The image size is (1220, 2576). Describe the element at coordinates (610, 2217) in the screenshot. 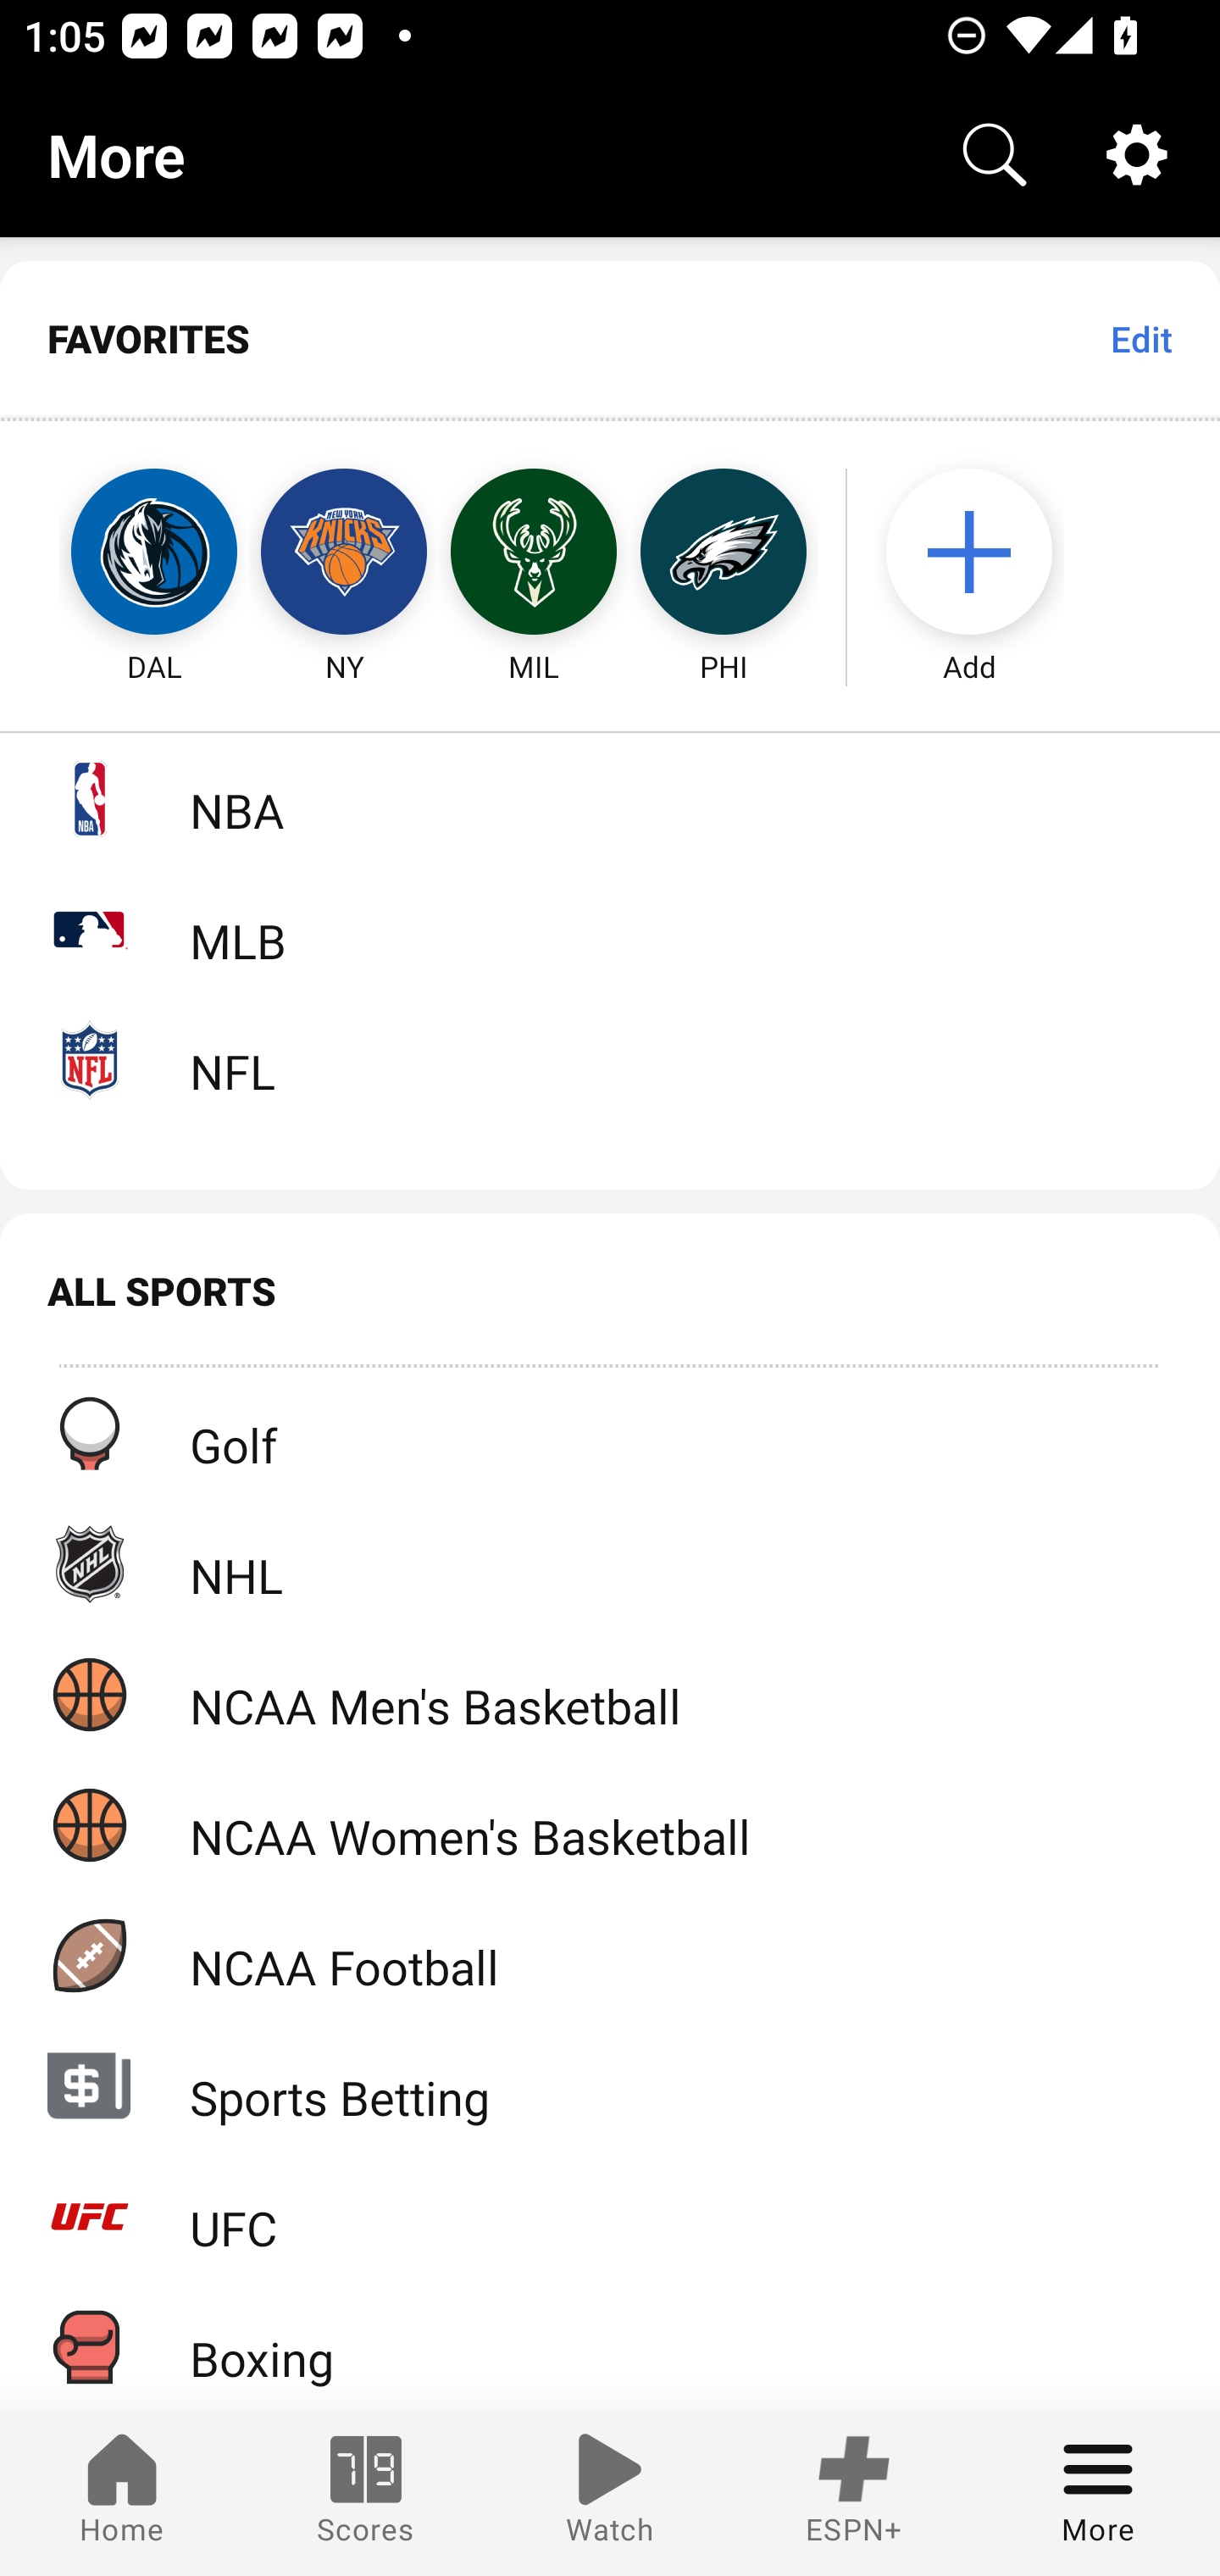

I see `UFC` at that location.